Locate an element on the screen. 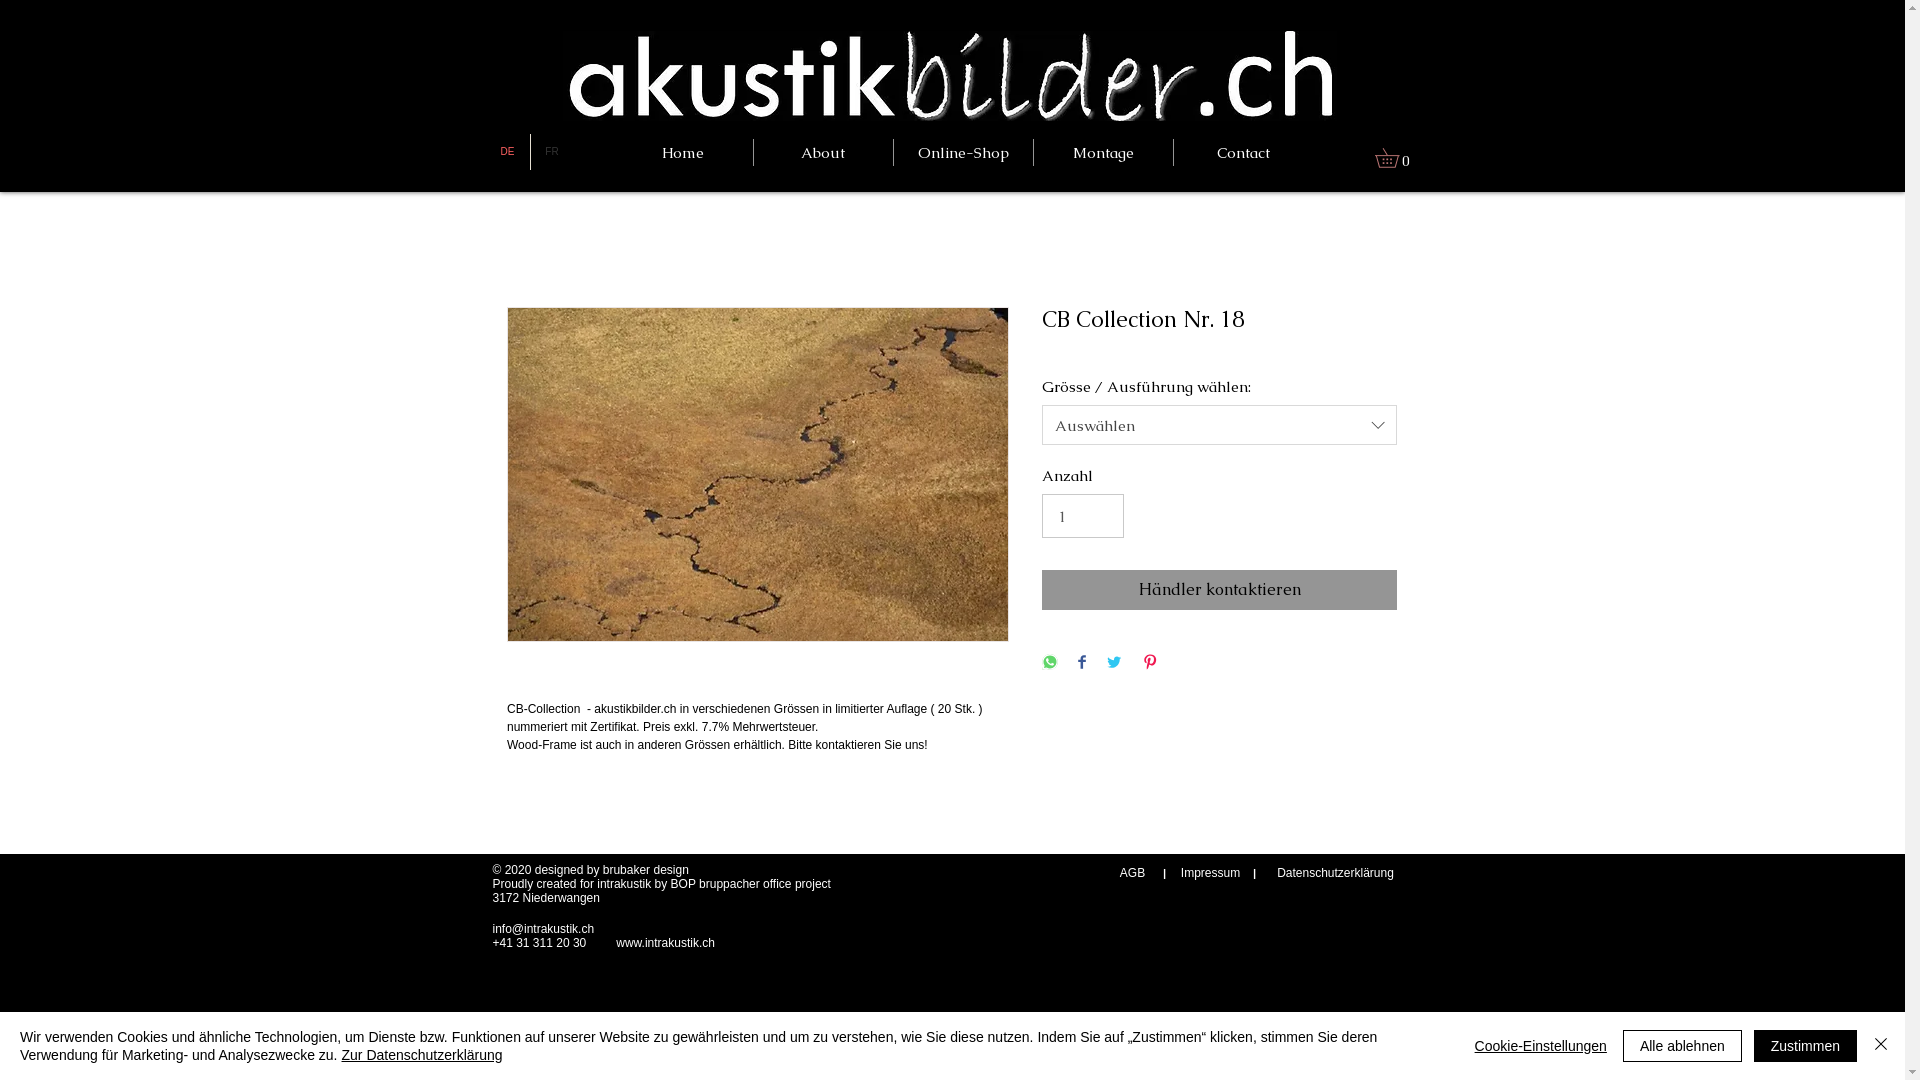 This screenshot has width=1920, height=1080. Alle ablehnen is located at coordinates (1682, 1046).